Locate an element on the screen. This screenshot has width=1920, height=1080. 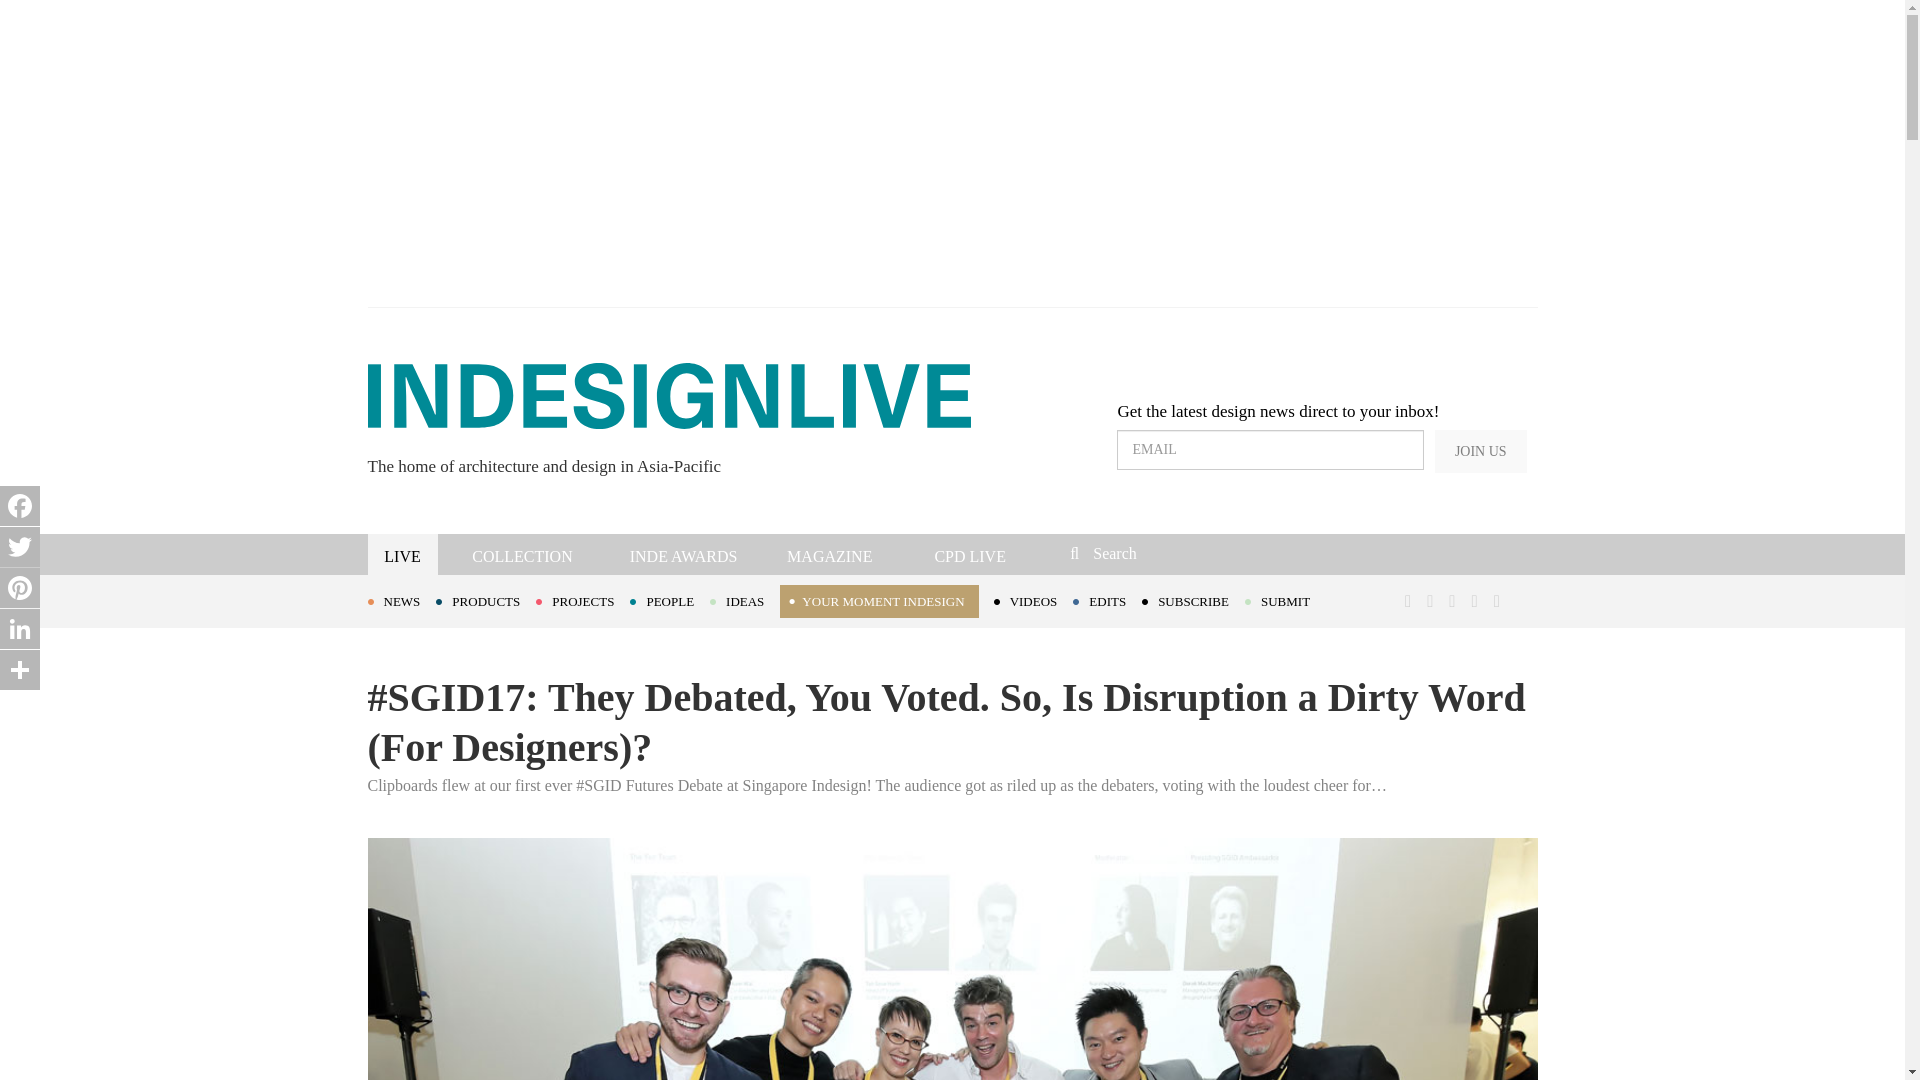
PEOPLE is located at coordinates (670, 600).